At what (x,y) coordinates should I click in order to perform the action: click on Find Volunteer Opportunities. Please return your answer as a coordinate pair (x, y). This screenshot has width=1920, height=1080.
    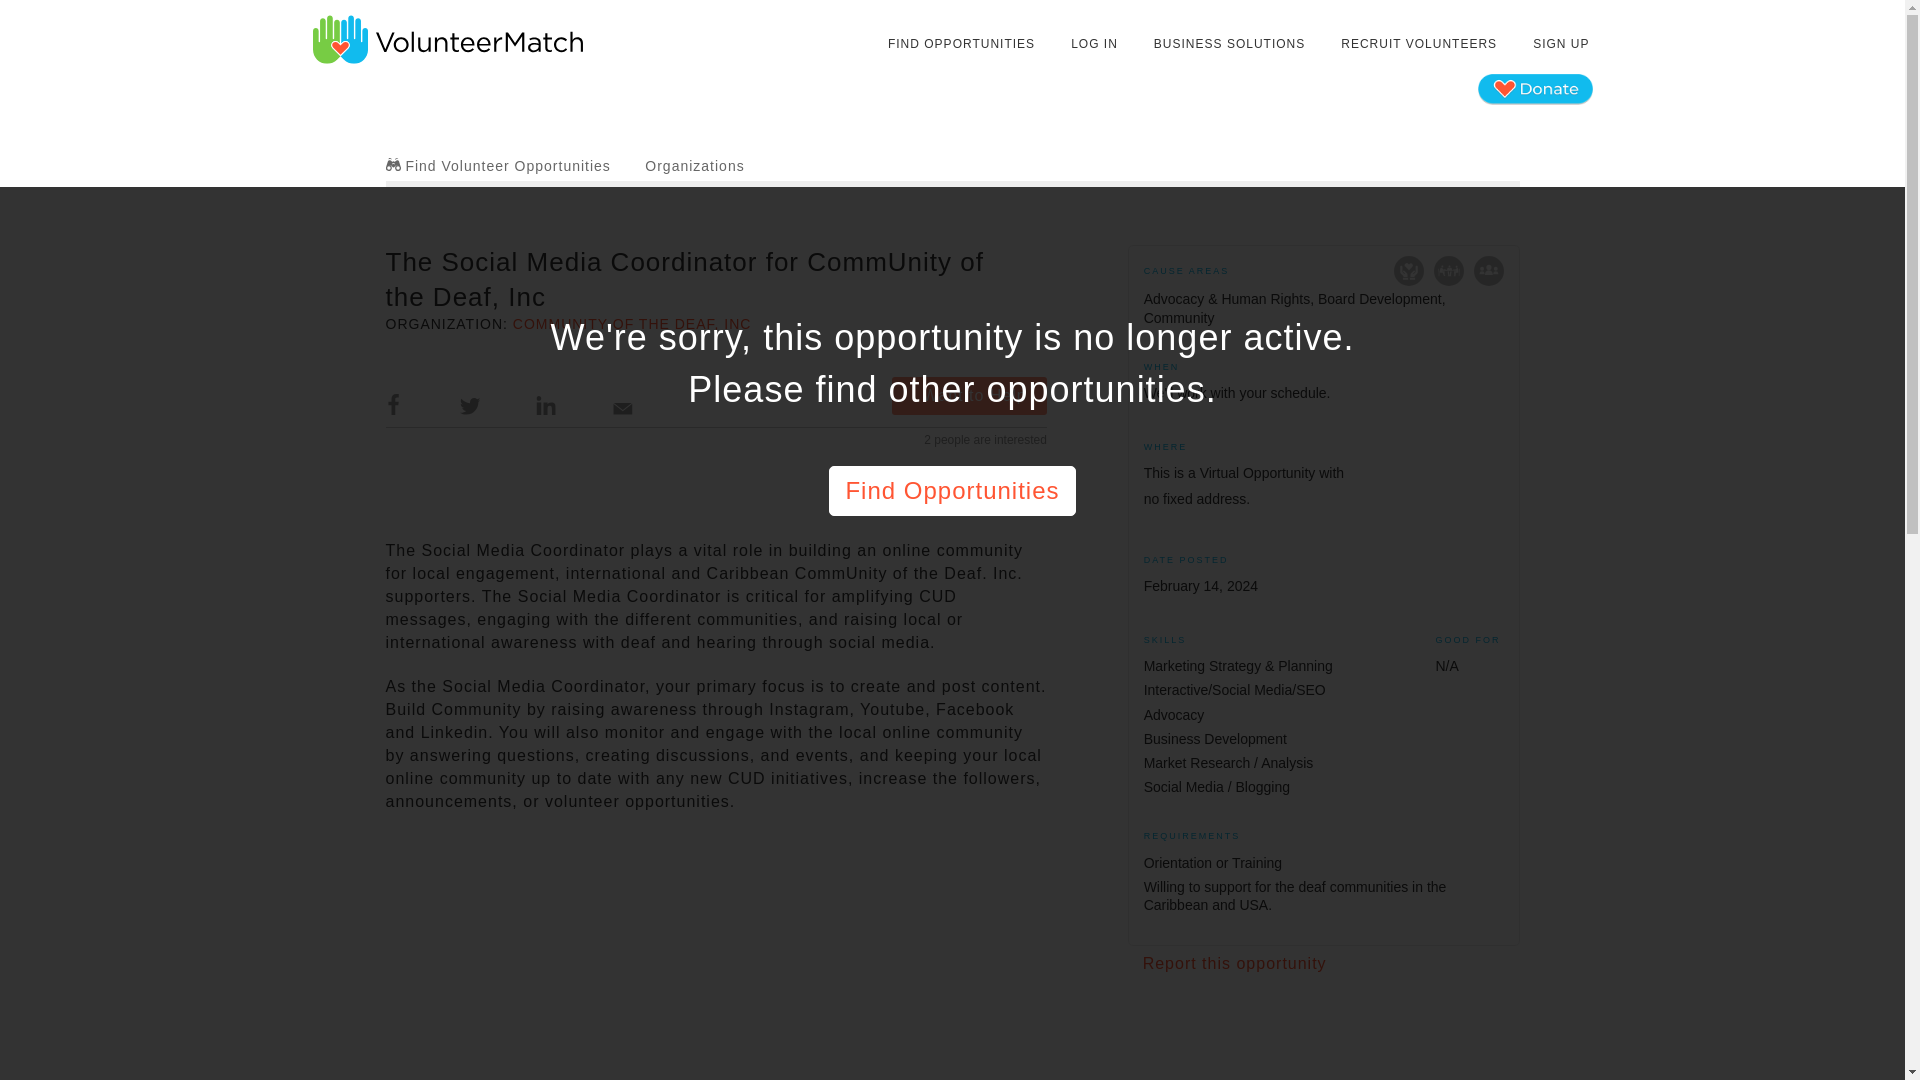
    Looking at the image, I should click on (498, 165).